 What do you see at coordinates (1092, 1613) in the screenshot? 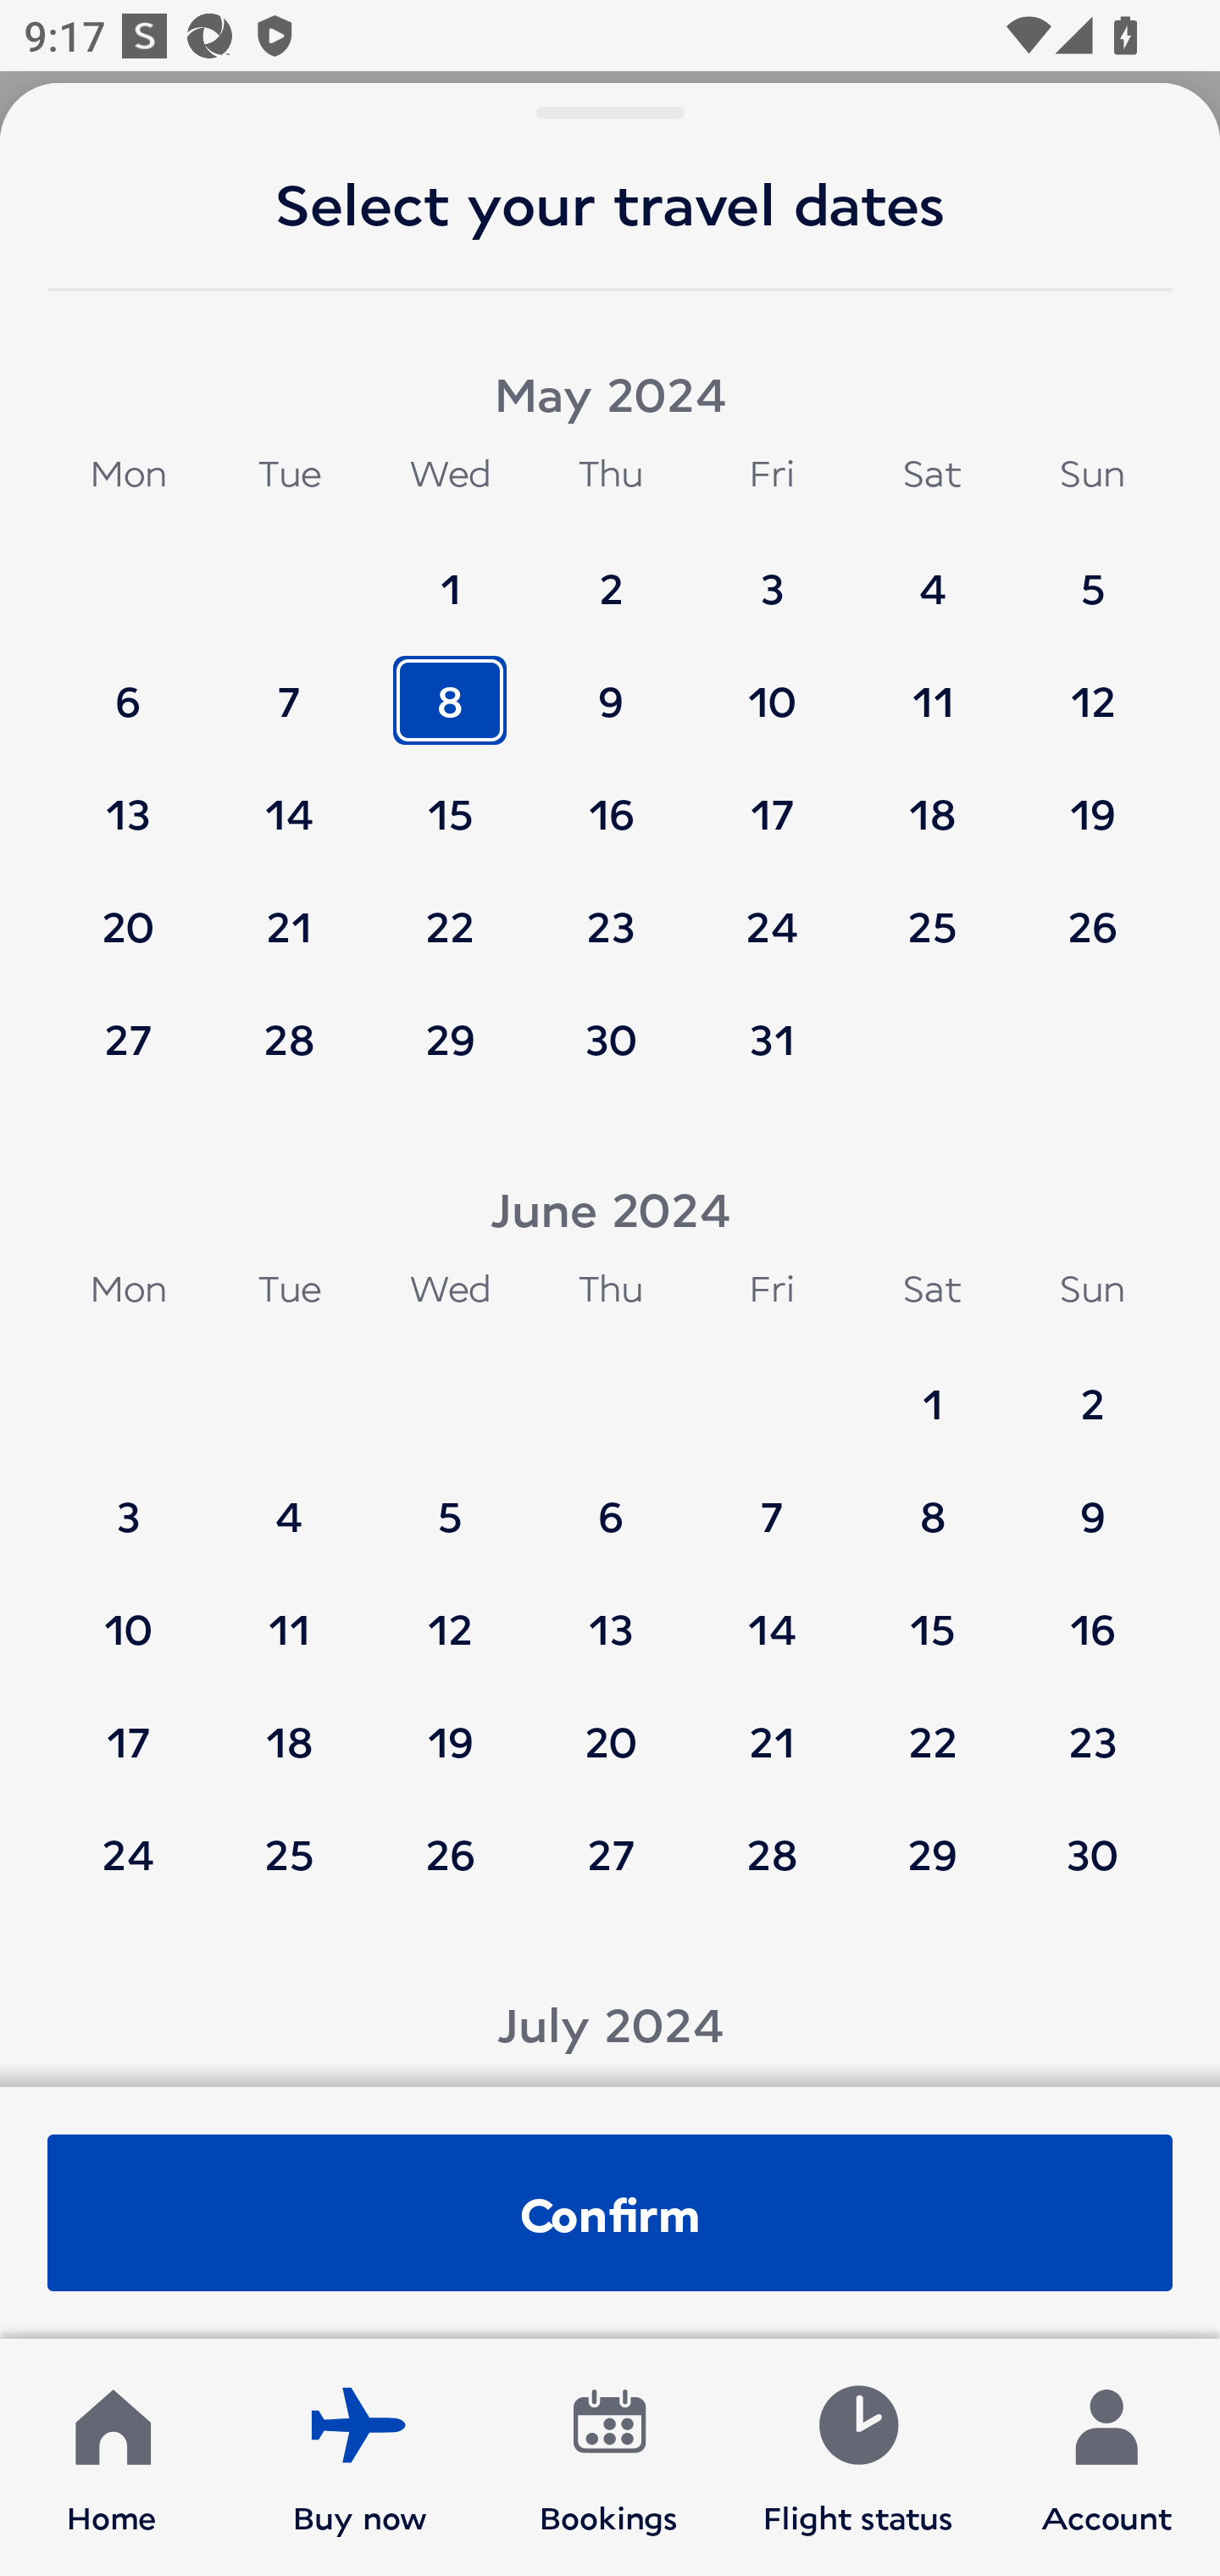
I see `16` at bounding box center [1092, 1613].